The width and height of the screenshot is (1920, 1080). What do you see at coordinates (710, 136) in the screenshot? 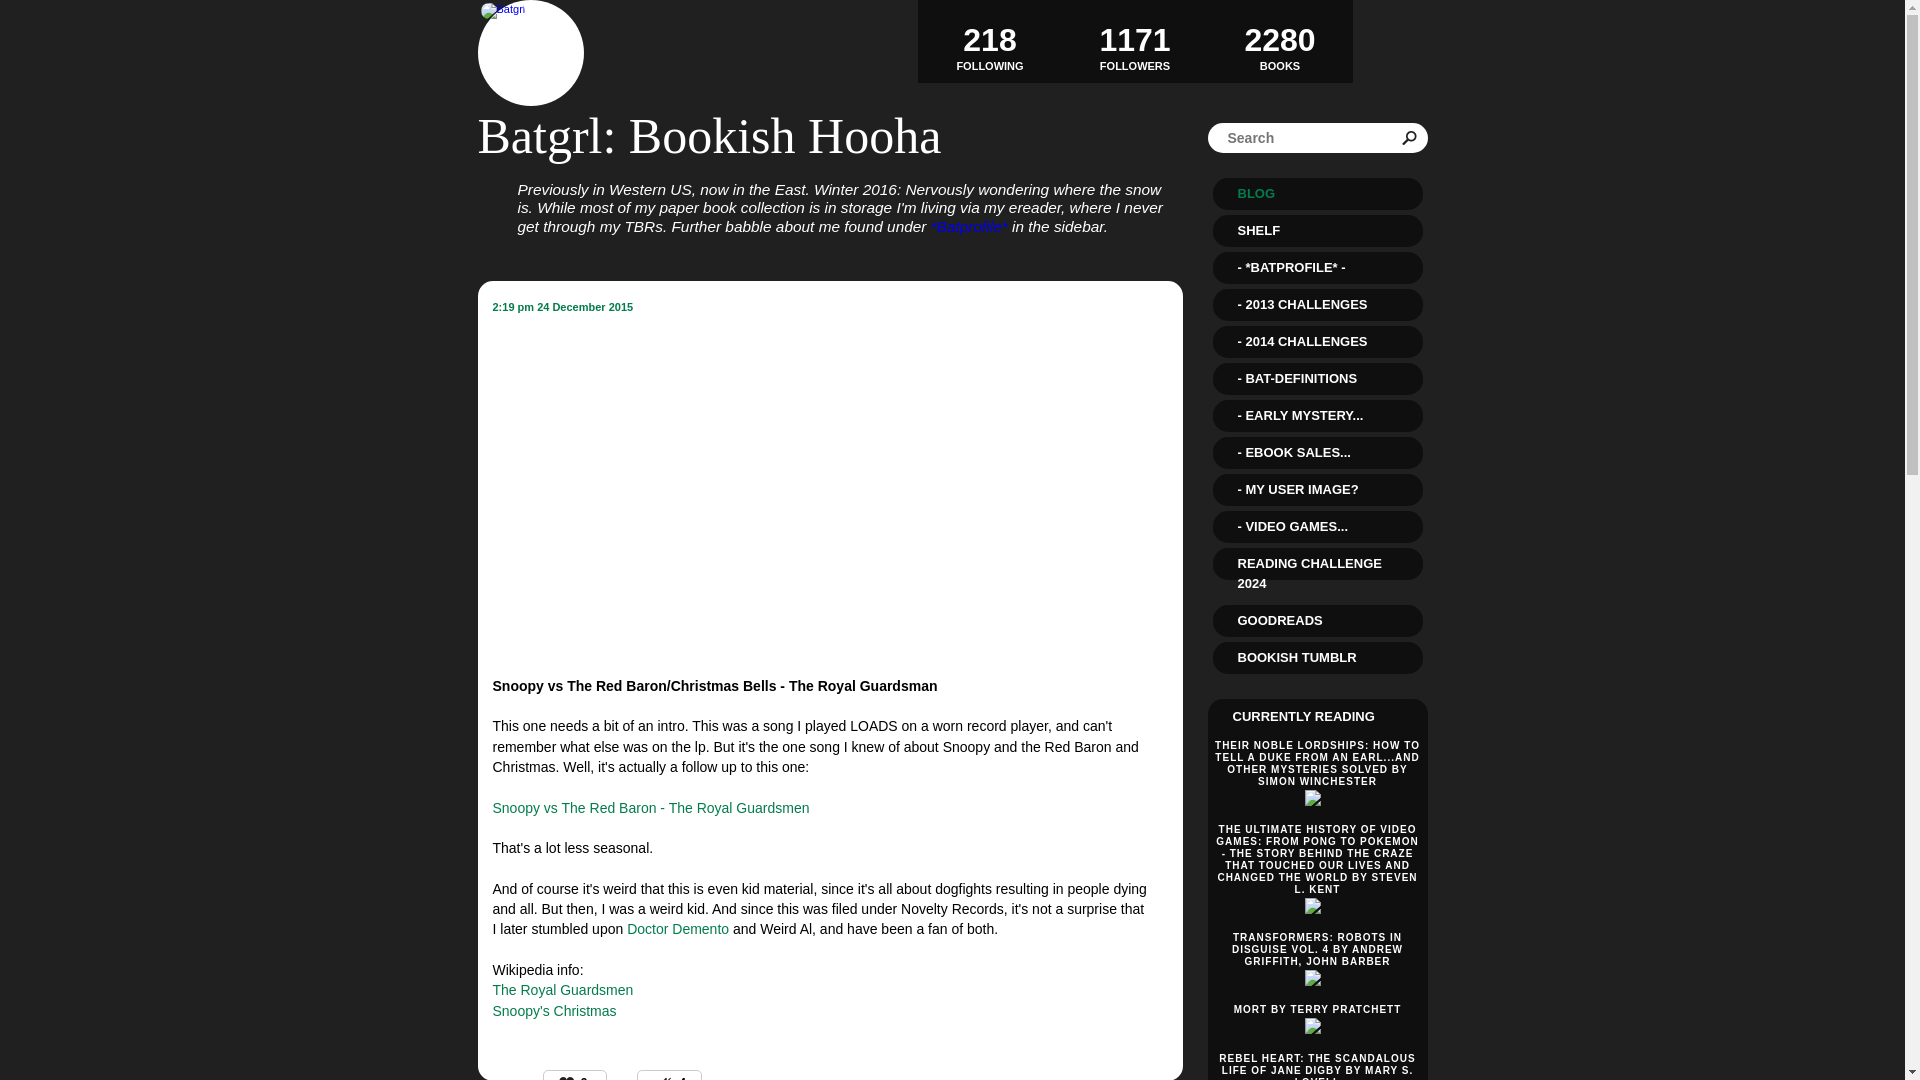
I see `Batgrl: Bookish Hooha` at bounding box center [710, 136].